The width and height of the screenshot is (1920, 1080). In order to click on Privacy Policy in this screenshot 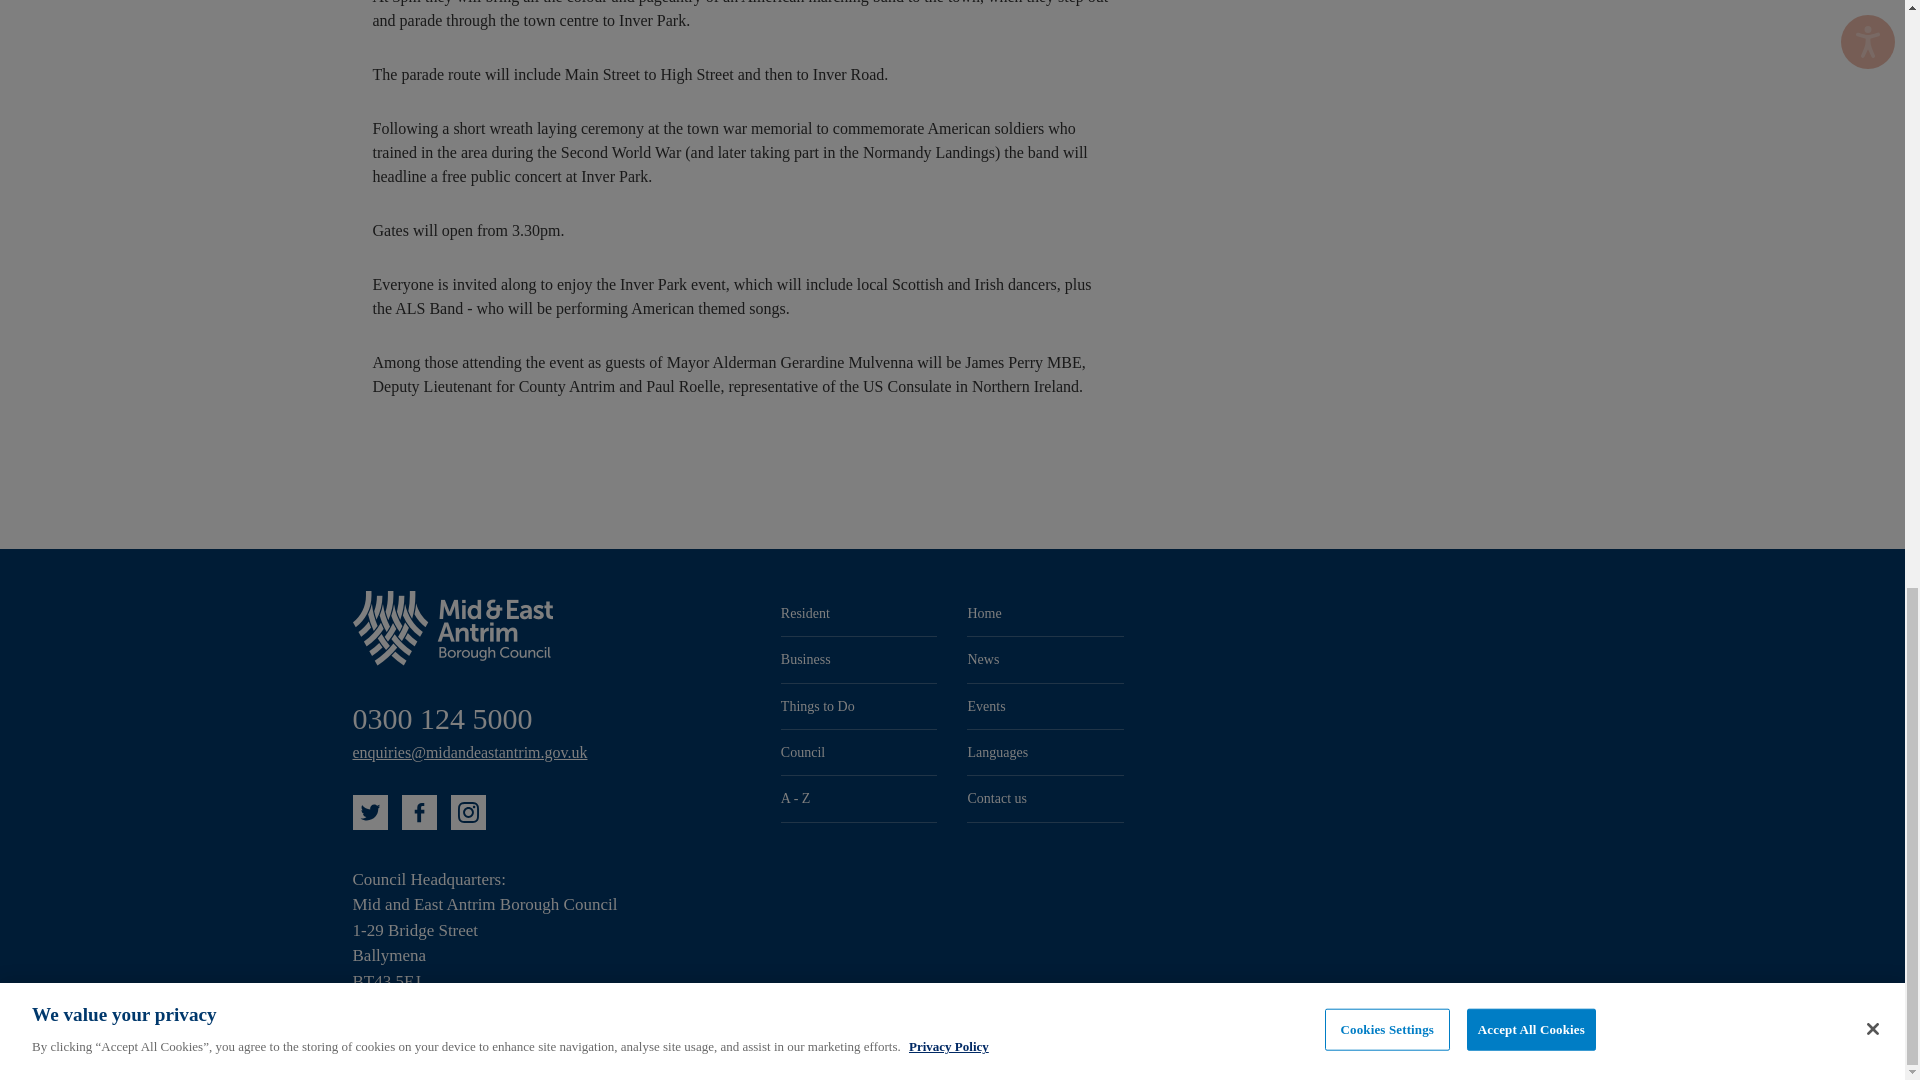, I will do `click(1516, 1017)`.